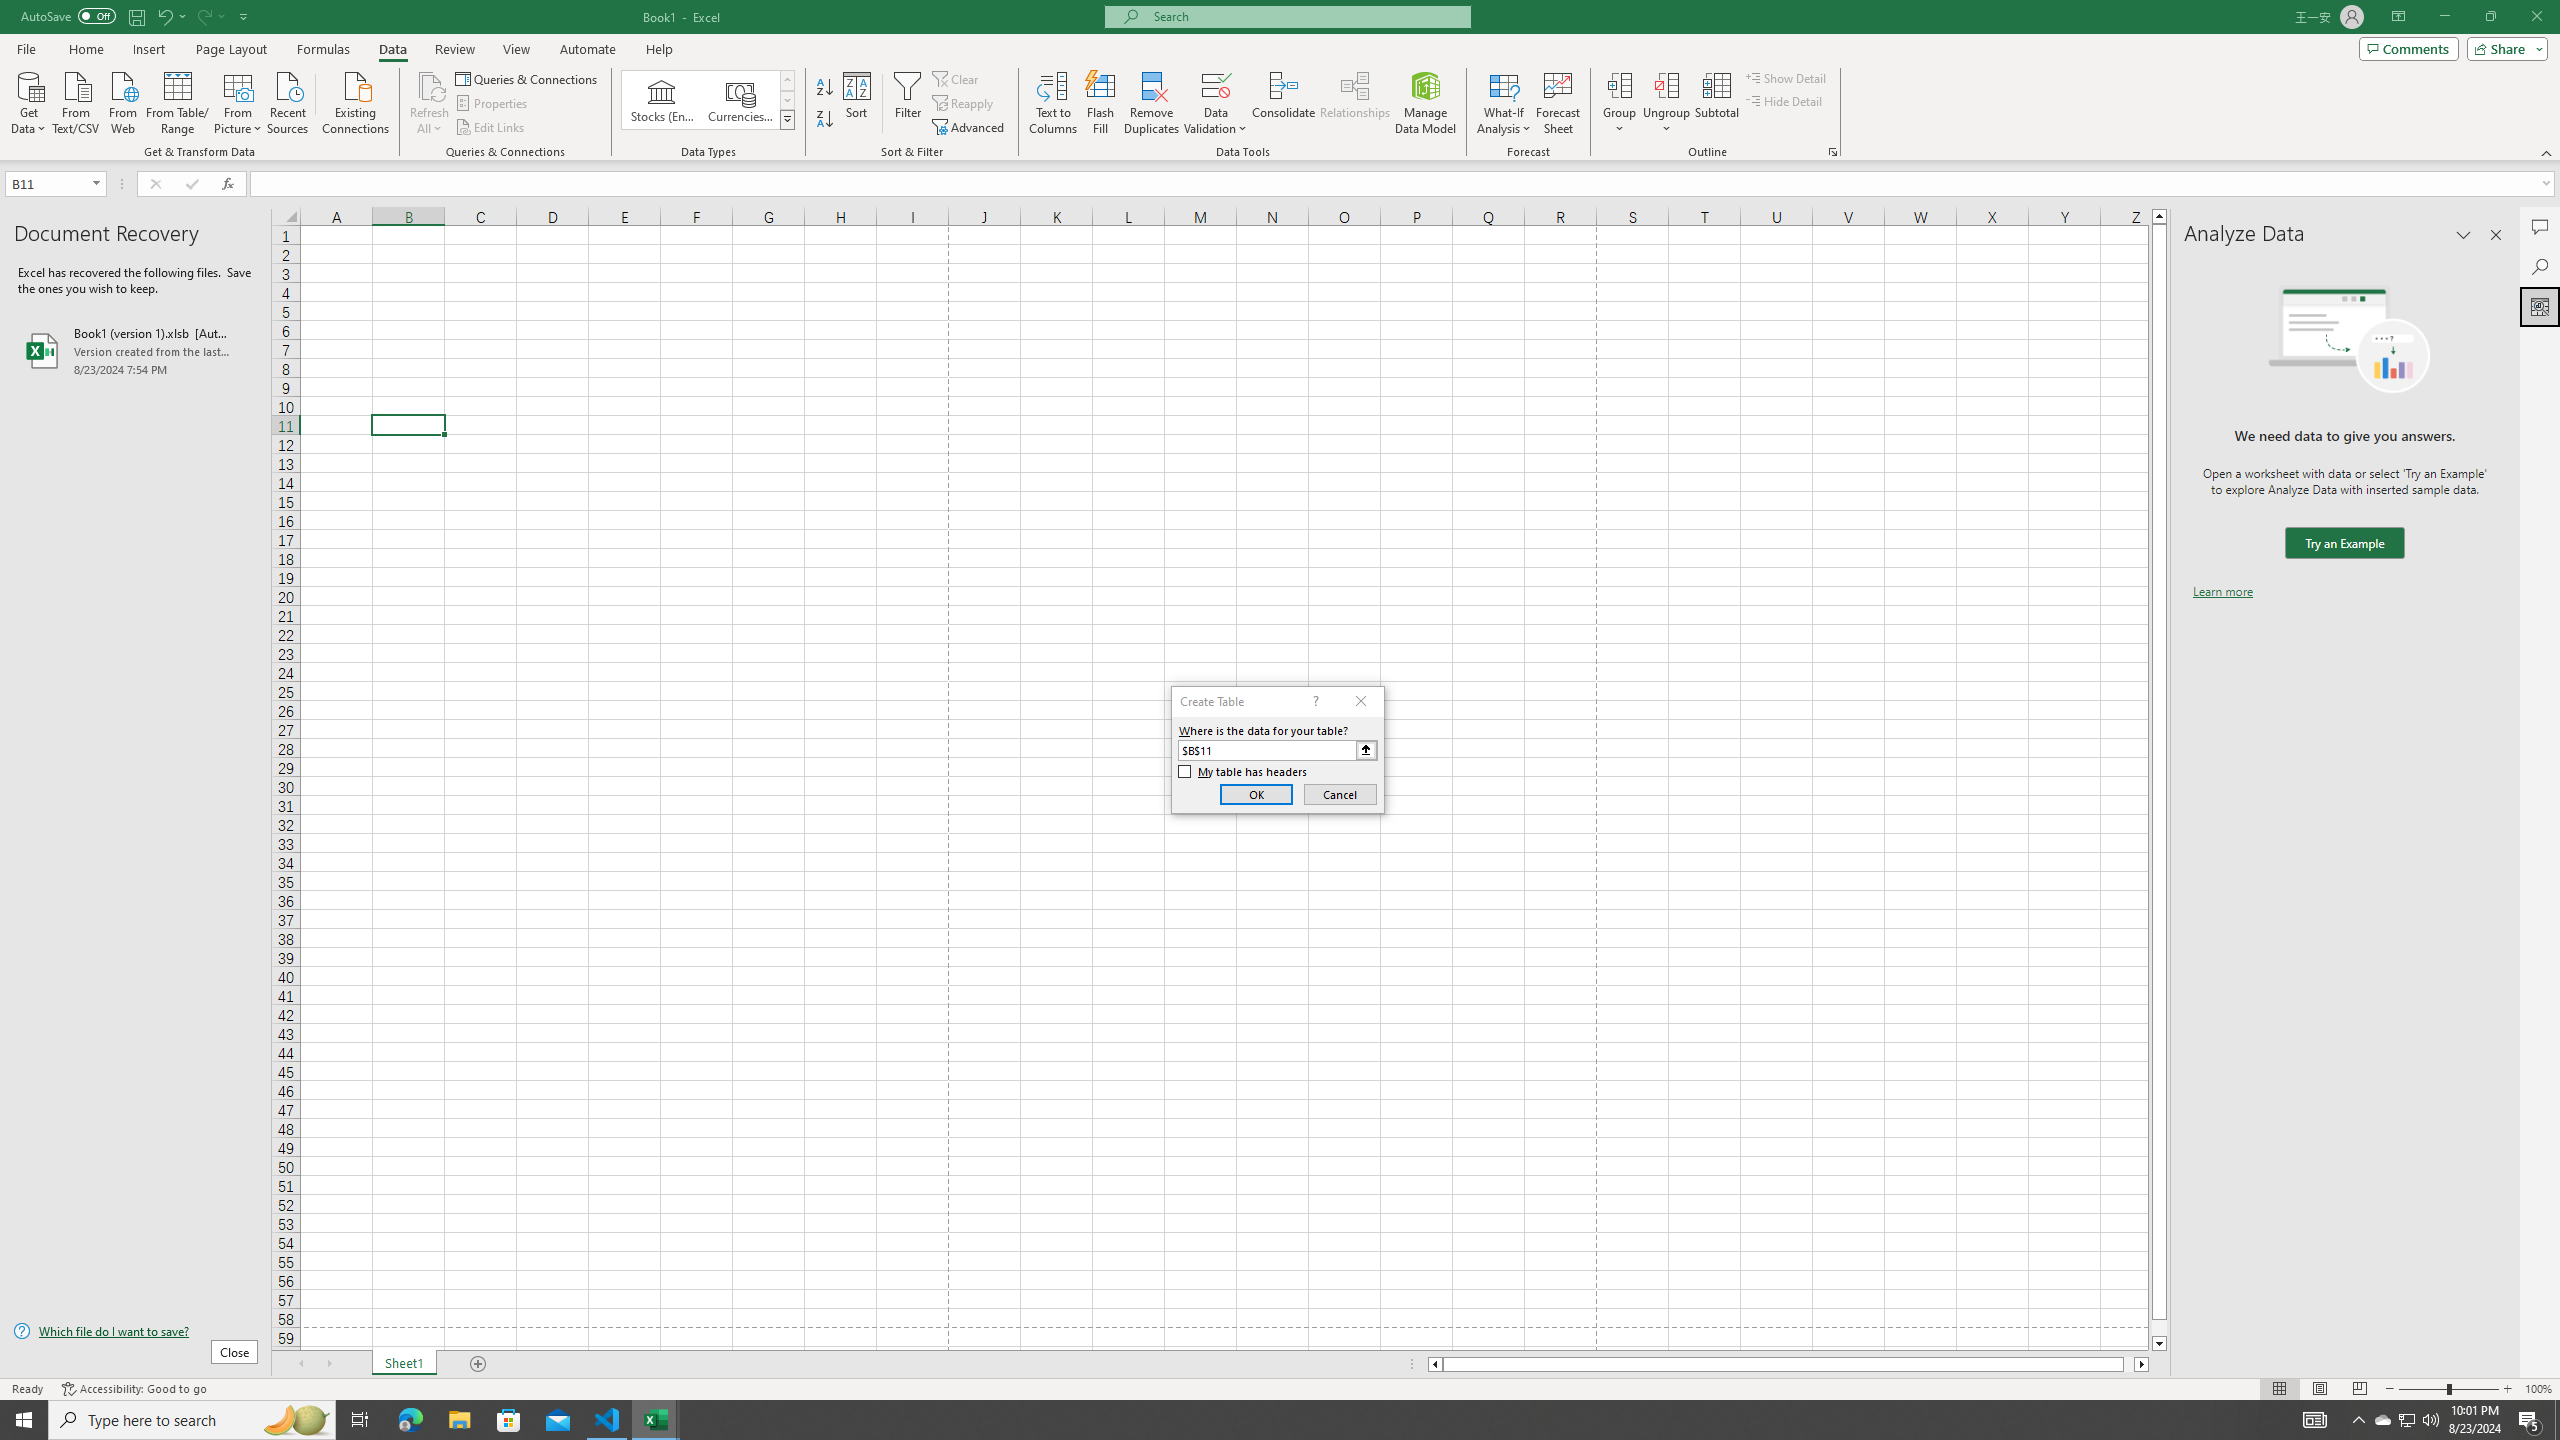  Describe the element at coordinates (788, 80) in the screenshot. I see `Row up` at that location.